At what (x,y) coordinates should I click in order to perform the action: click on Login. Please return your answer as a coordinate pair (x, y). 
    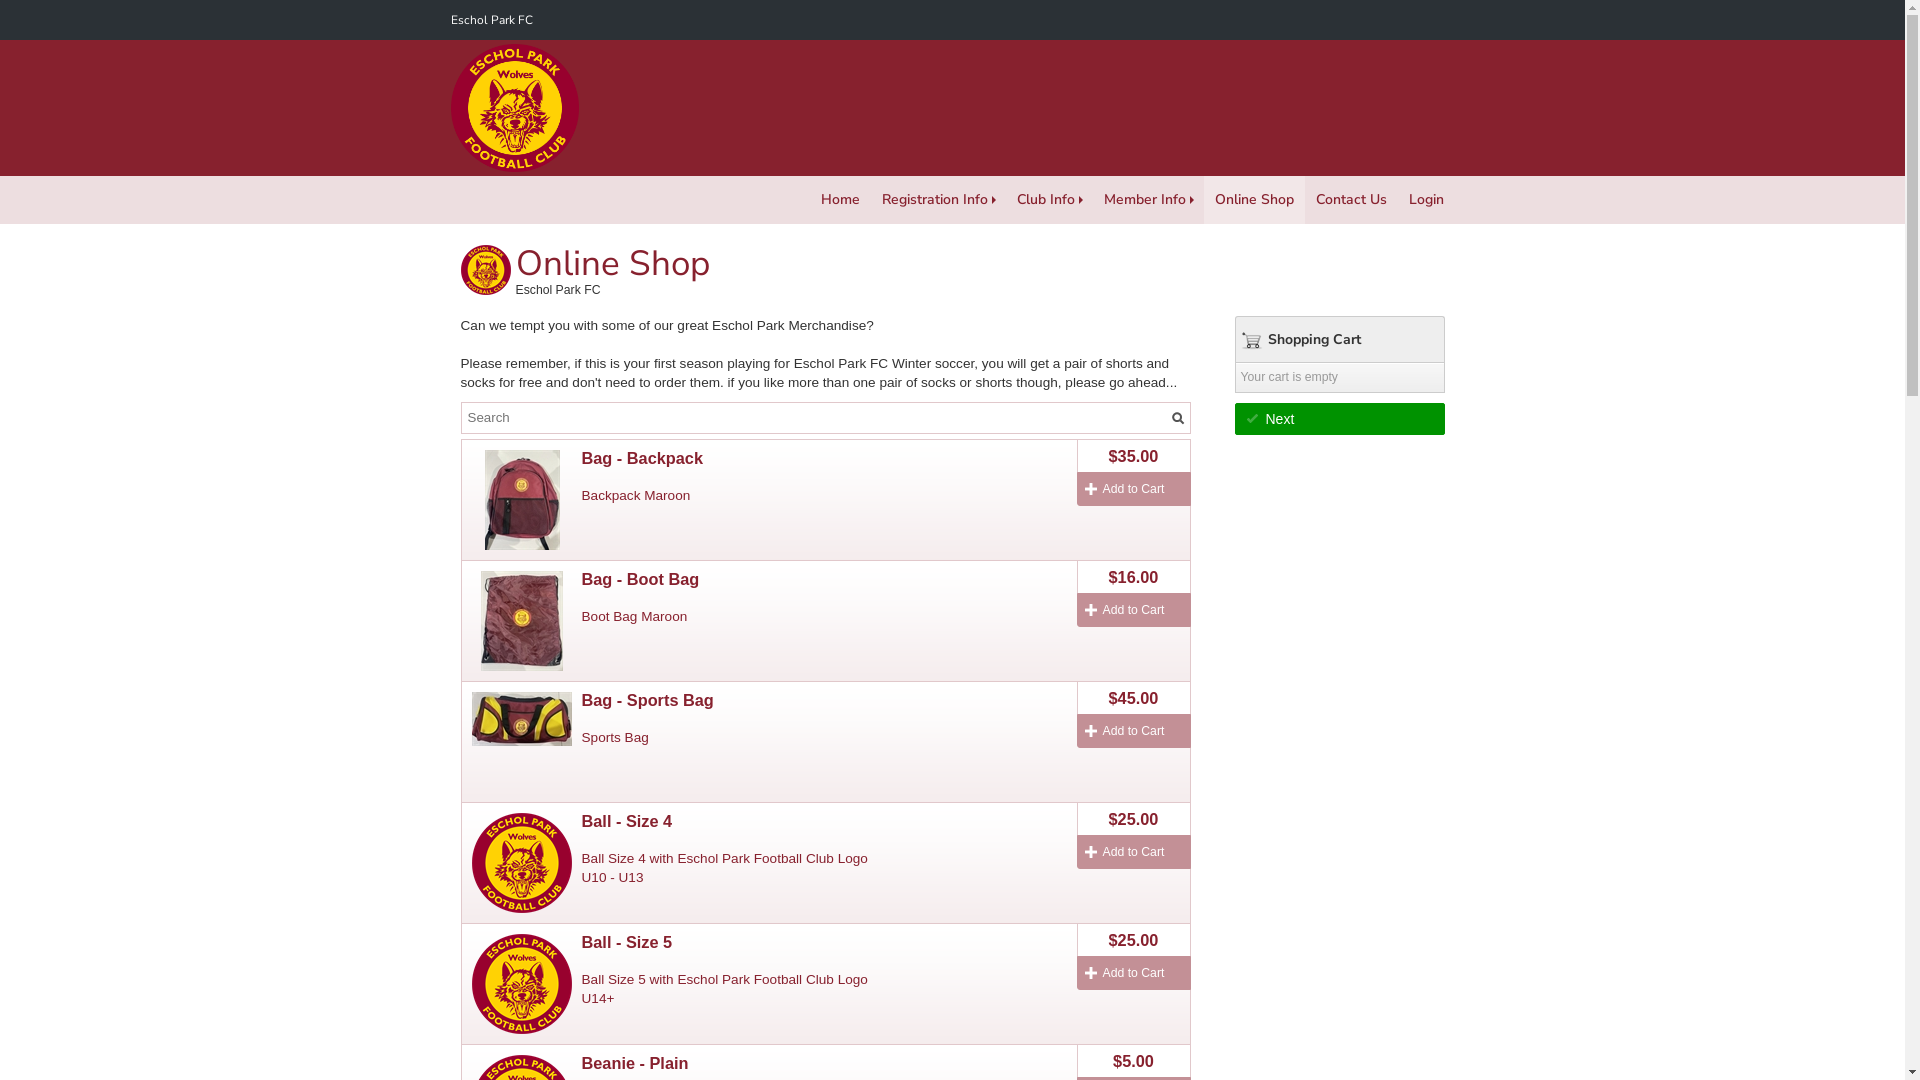
    Looking at the image, I should click on (1426, 200).